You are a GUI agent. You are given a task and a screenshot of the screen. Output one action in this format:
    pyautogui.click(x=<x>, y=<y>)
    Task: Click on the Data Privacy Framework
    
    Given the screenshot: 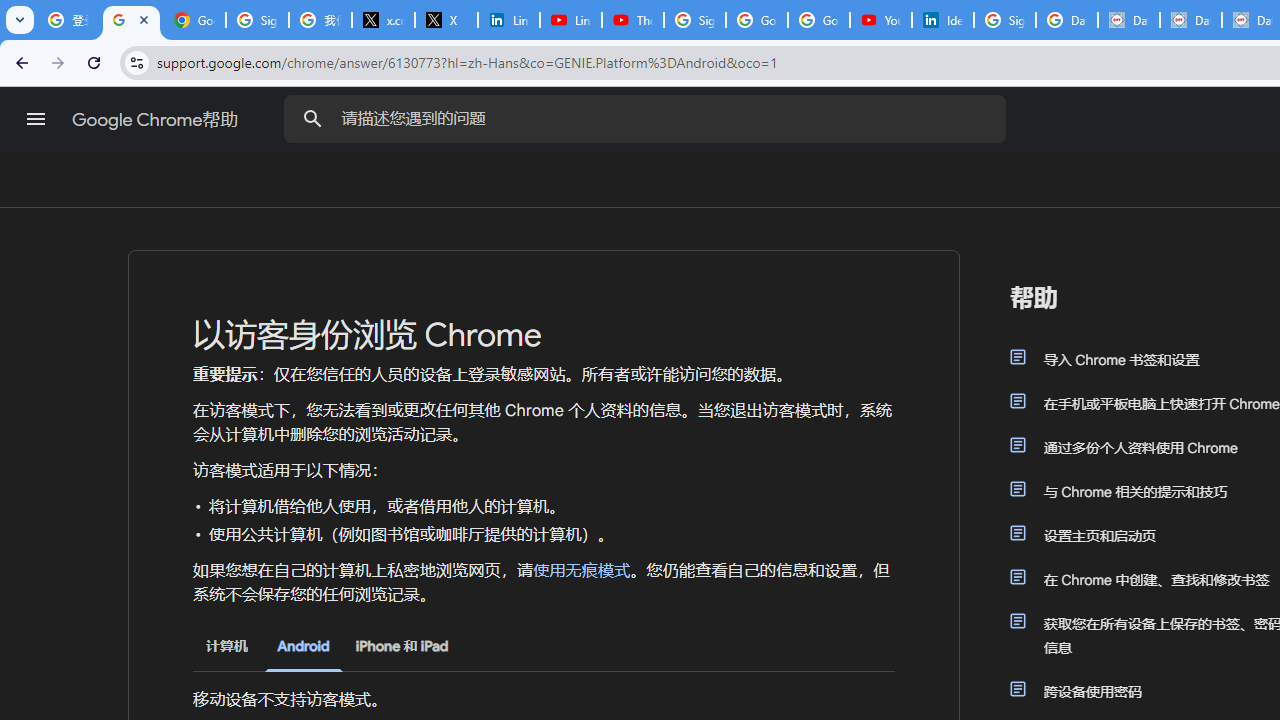 What is the action you would take?
    pyautogui.click(x=1190, y=20)
    